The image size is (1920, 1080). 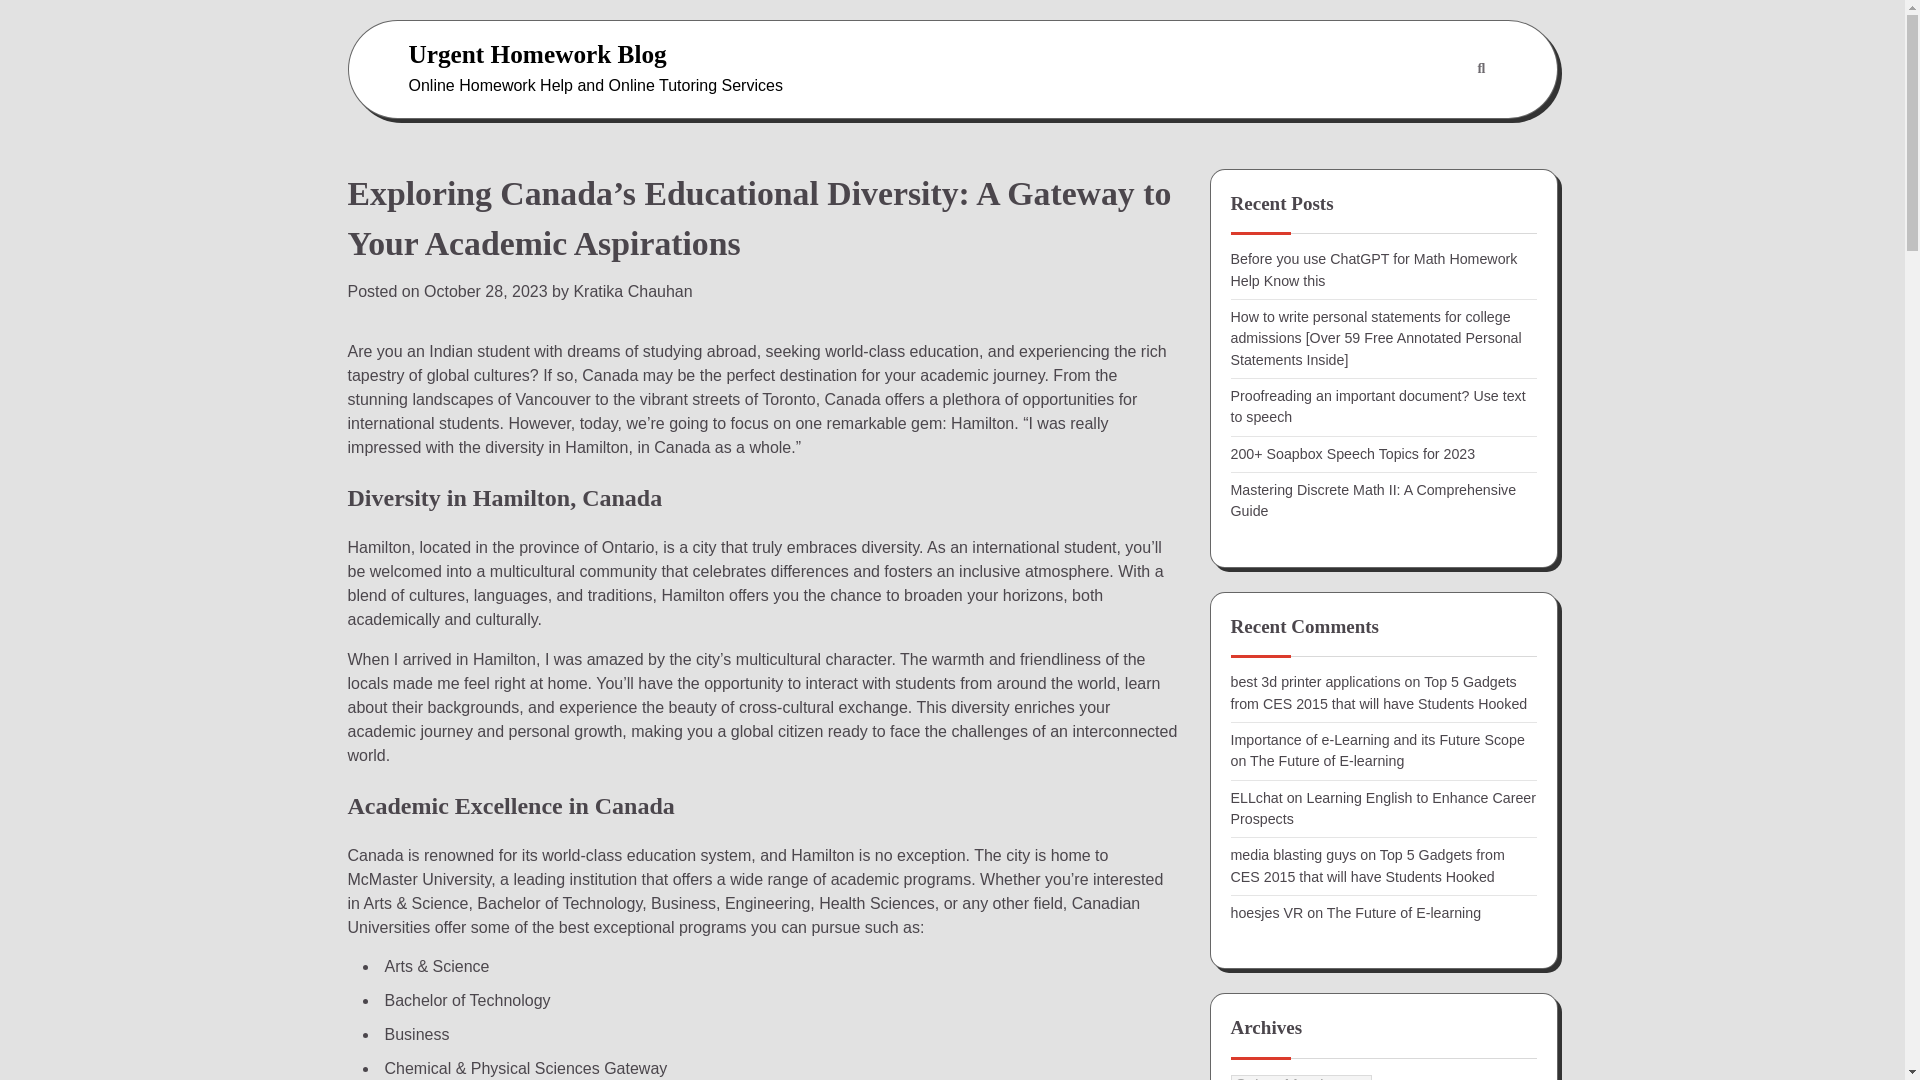 What do you see at coordinates (1382, 808) in the screenshot?
I see `Learning English to Enhance Career Prospects` at bounding box center [1382, 808].